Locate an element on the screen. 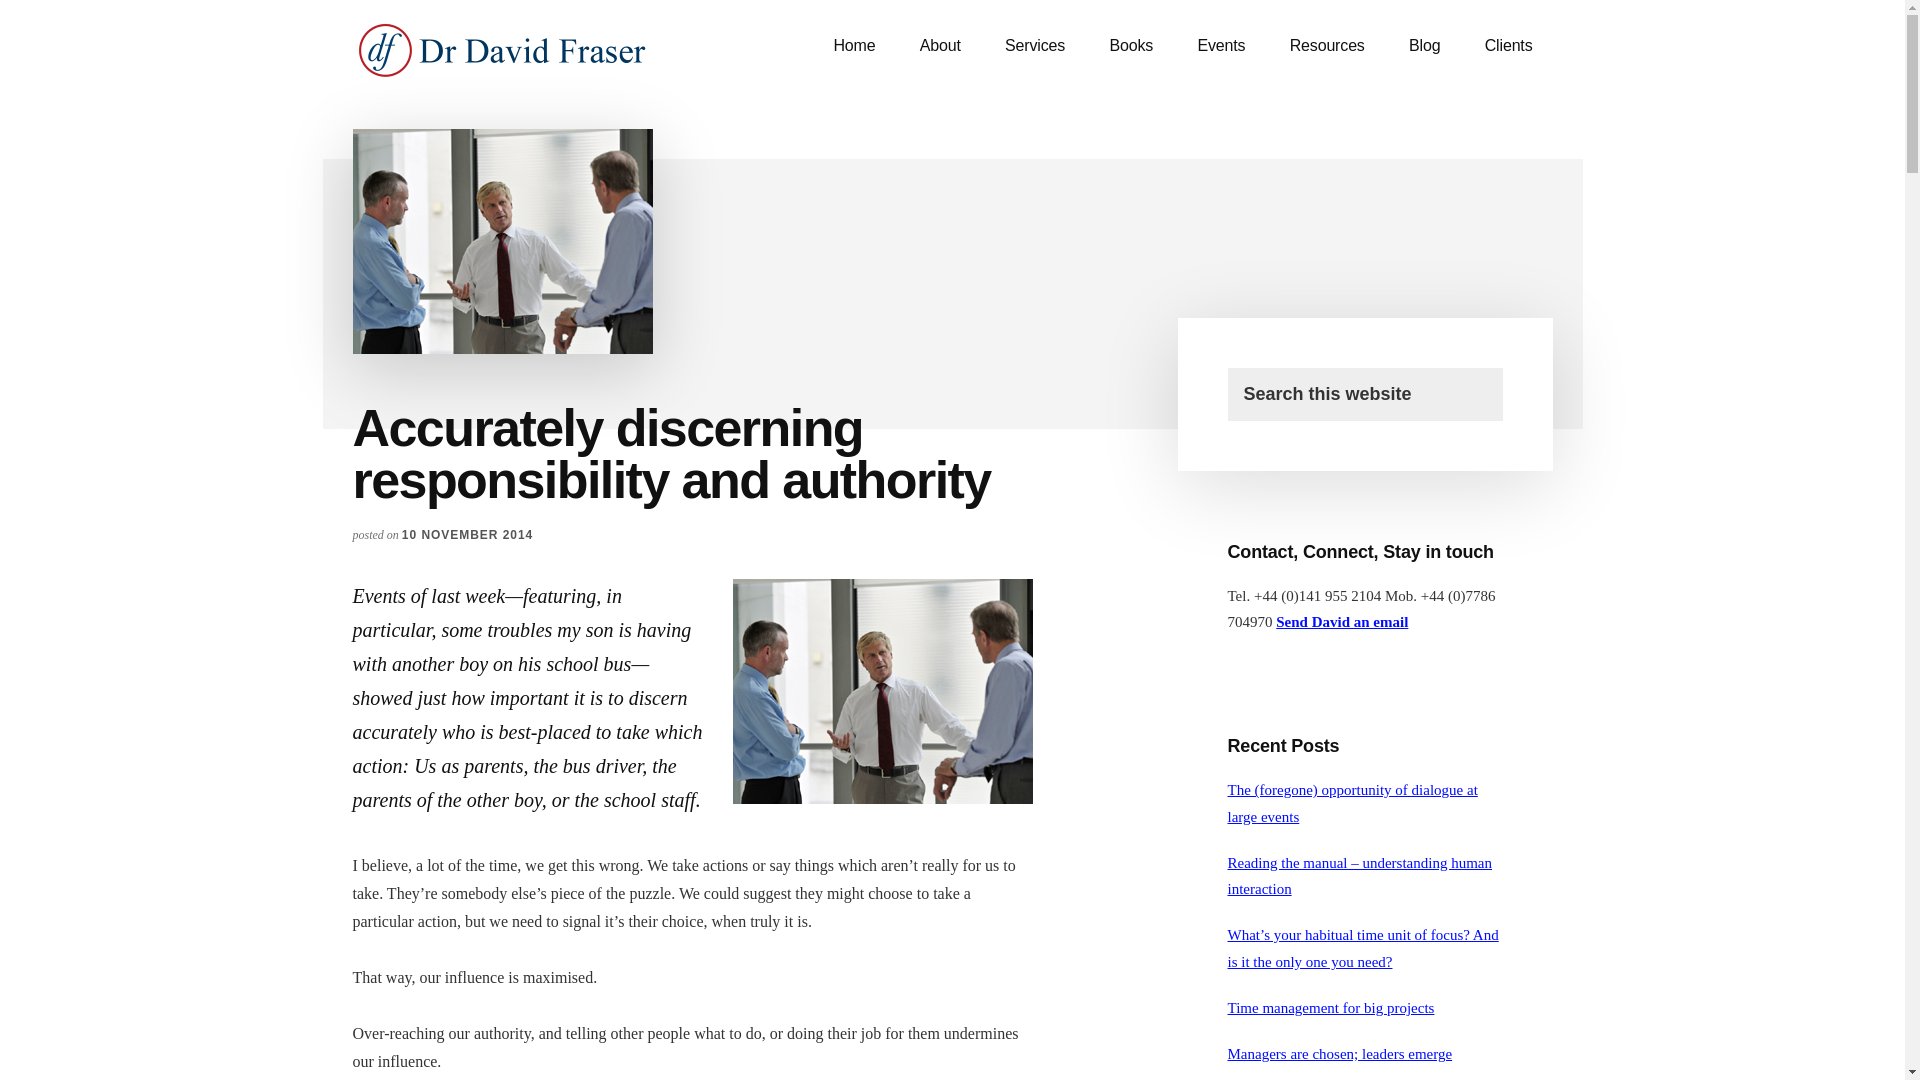 This screenshot has width=1920, height=1080. Blog is located at coordinates (1424, 46).